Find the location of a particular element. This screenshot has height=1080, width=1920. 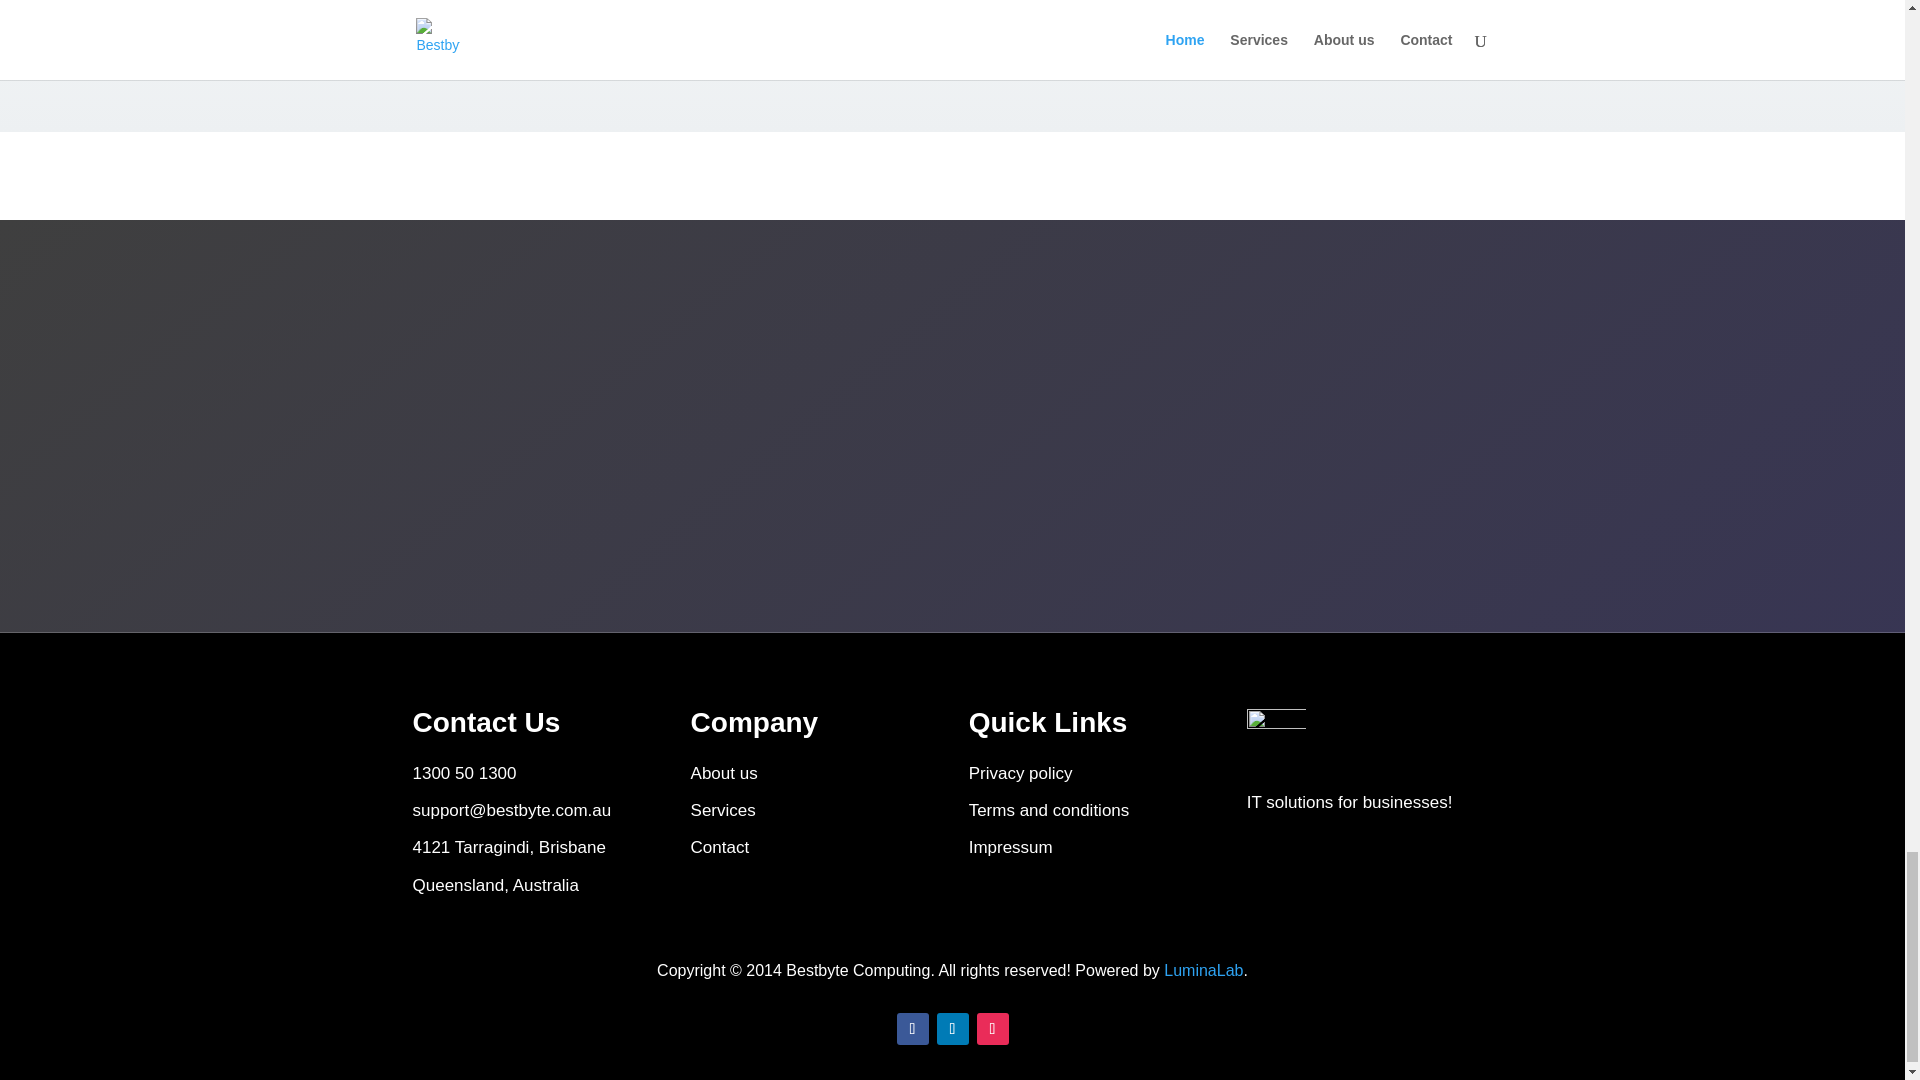

Terms and conditions is located at coordinates (1050, 810).